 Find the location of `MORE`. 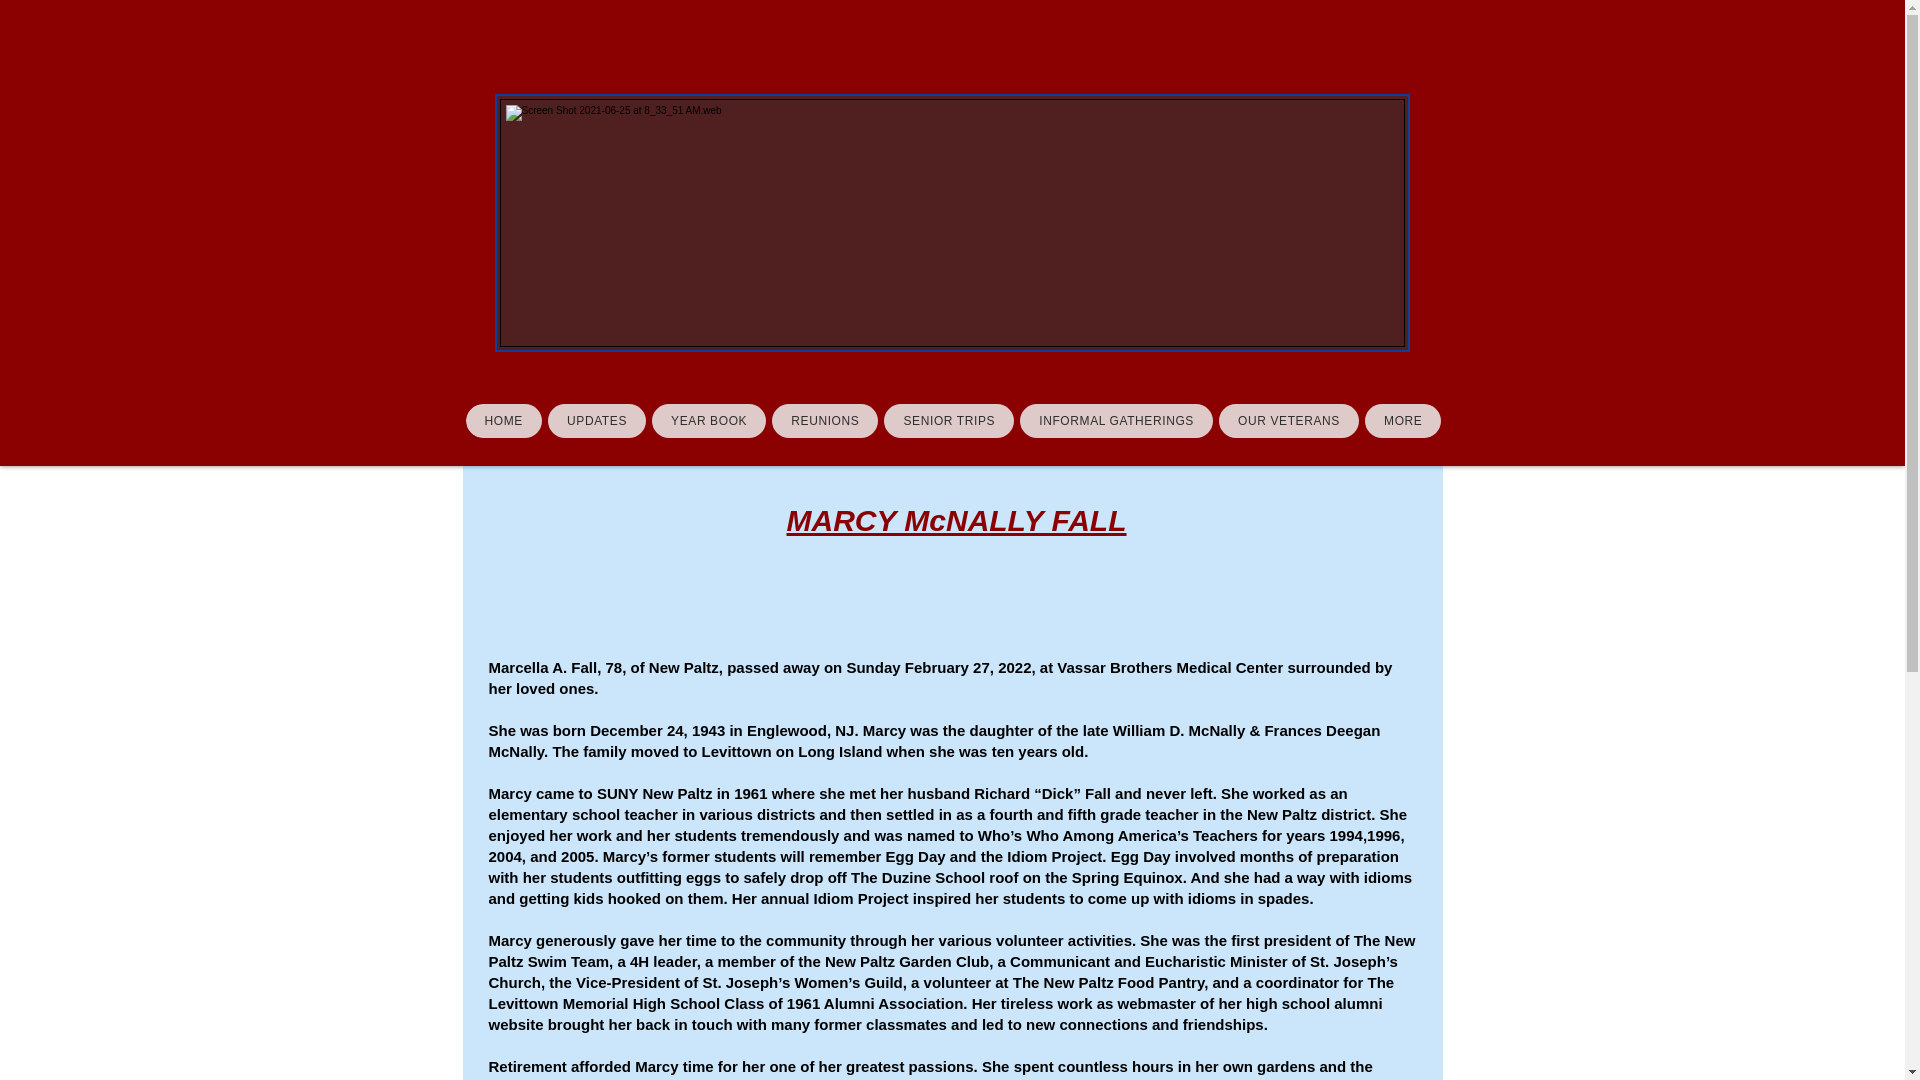

MORE is located at coordinates (1403, 420).